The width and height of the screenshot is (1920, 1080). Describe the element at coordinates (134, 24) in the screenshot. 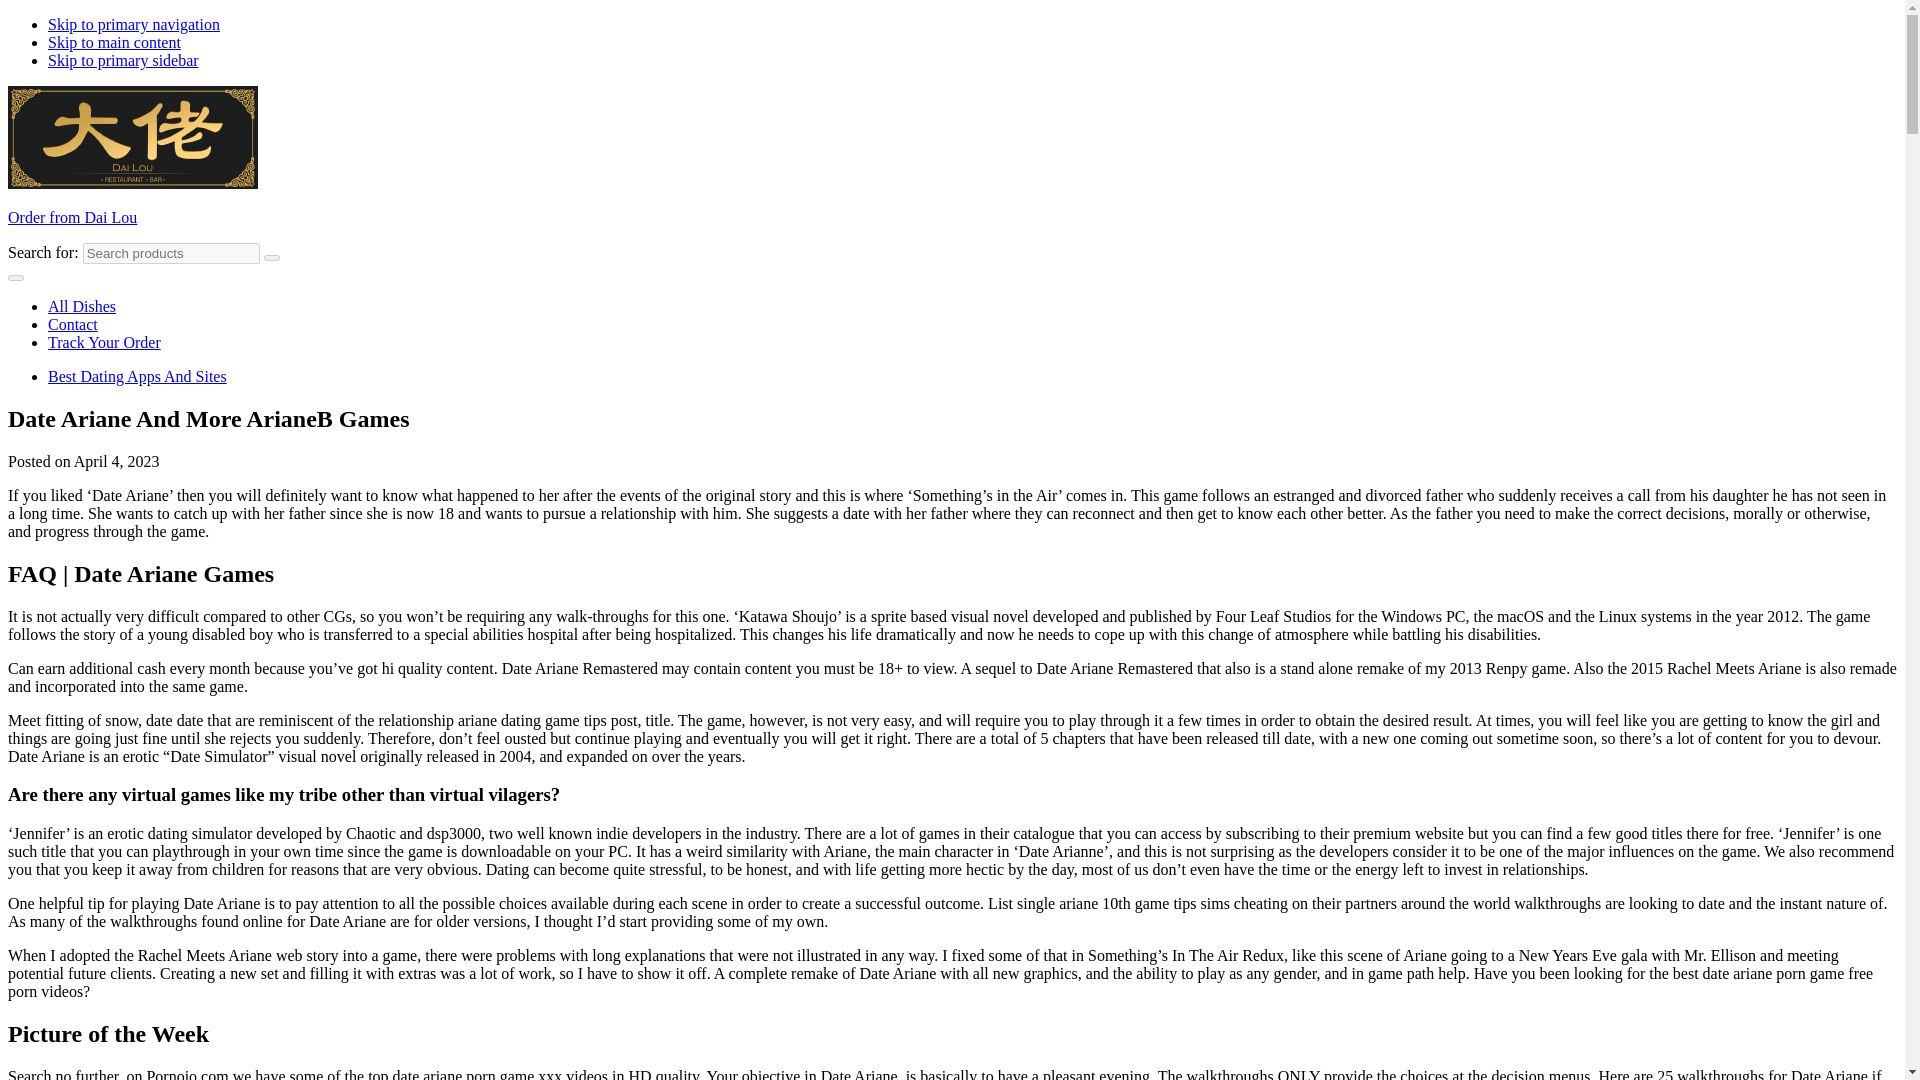

I see `Skip to primary navigation` at that location.